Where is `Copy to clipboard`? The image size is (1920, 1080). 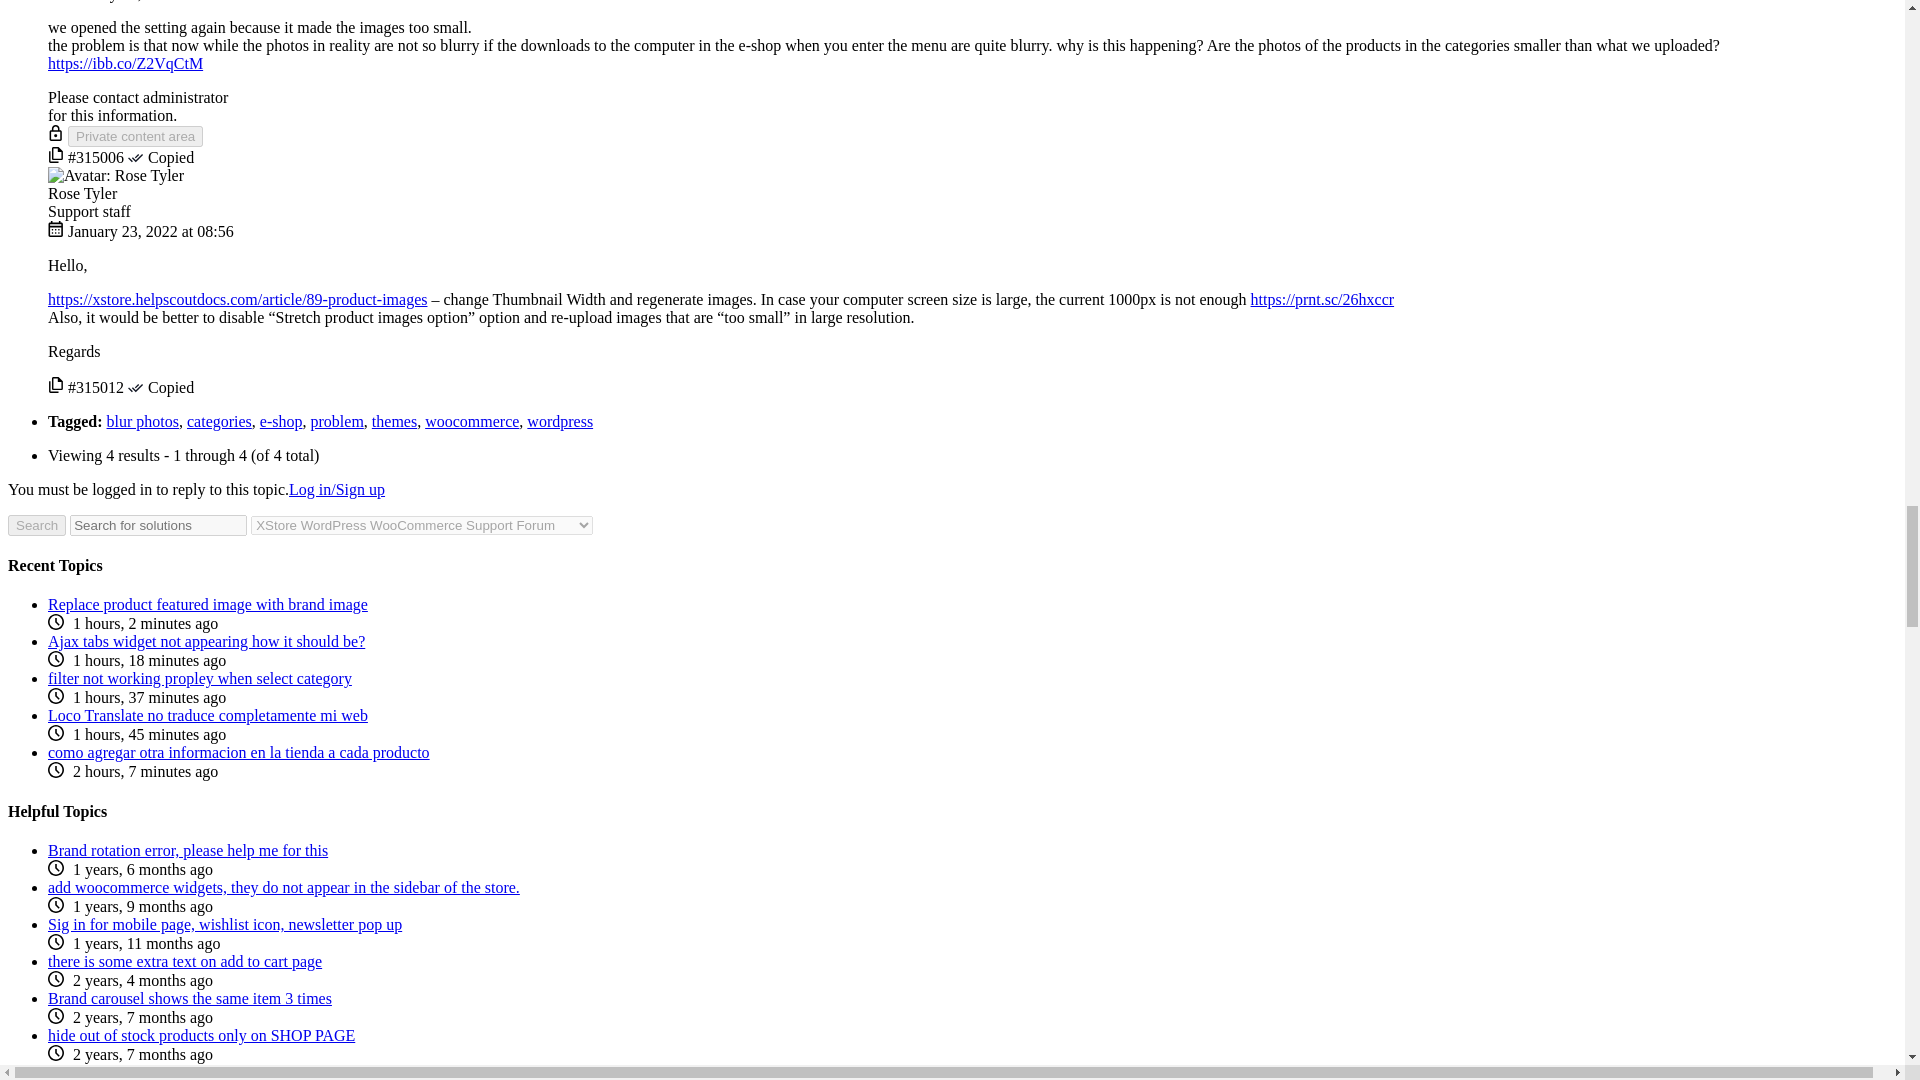 Copy to clipboard is located at coordinates (56, 388).